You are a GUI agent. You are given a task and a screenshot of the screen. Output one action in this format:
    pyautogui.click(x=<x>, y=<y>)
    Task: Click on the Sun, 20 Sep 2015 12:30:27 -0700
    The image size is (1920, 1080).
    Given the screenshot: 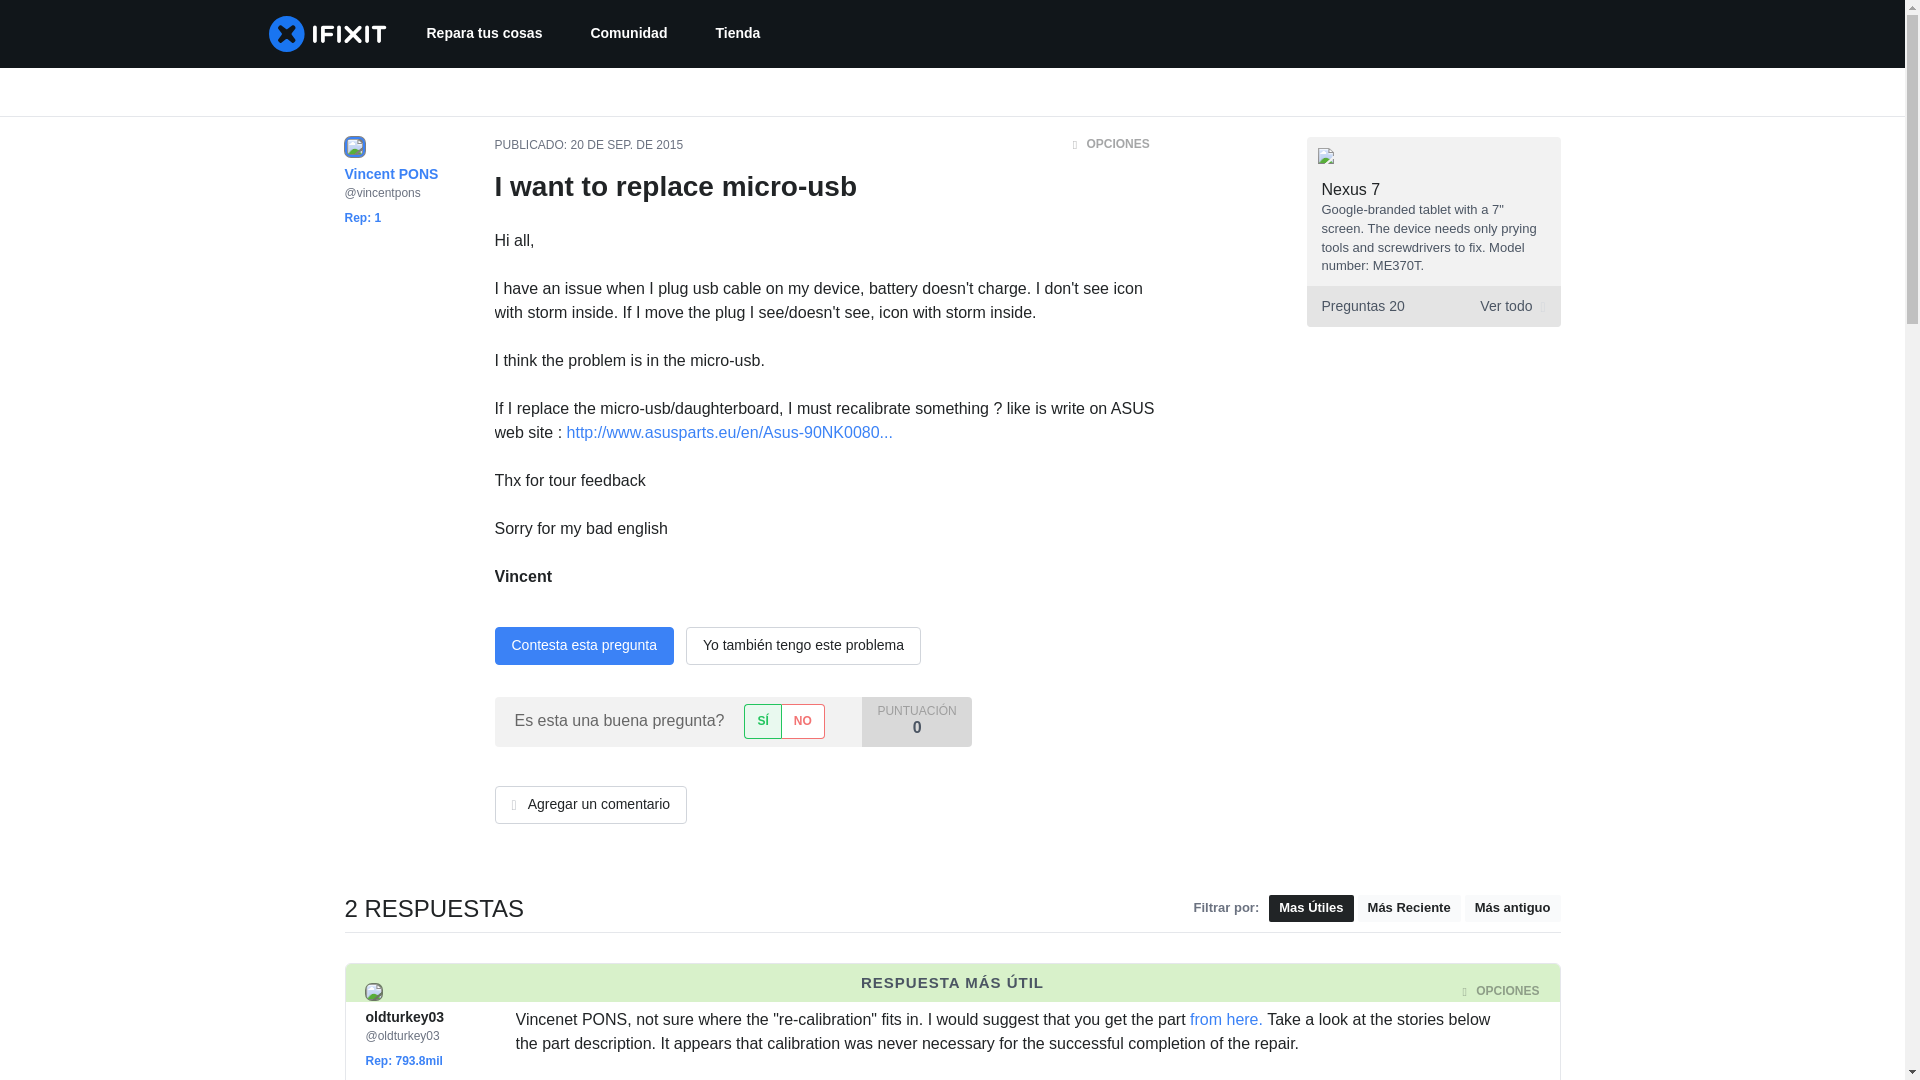 What is the action you would take?
    pyautogui.click(x=648, y=992)
    